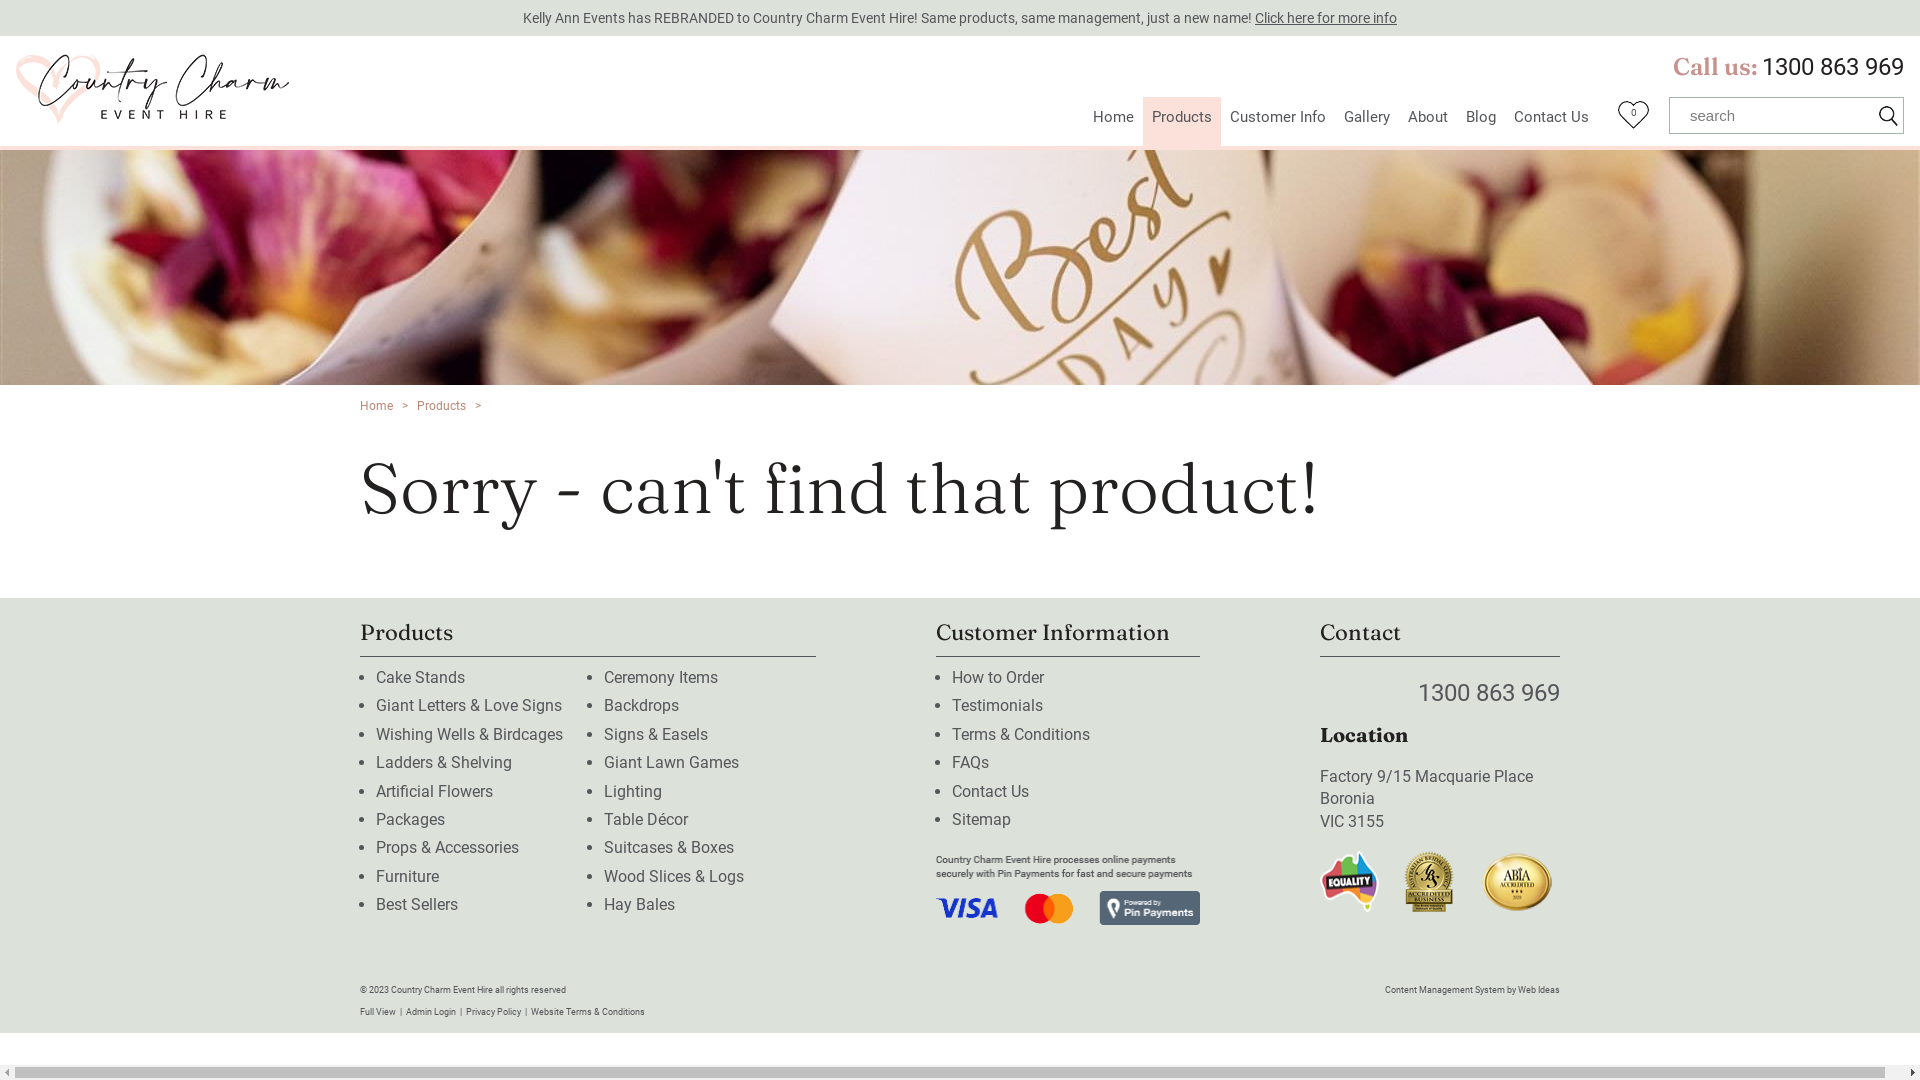 The width and height of the screenshot is (1920, 1080). What do you see at coordinates (434, 792) in the screenshot?
I see `Artificial Flowers` at bounding box center [434, 792].